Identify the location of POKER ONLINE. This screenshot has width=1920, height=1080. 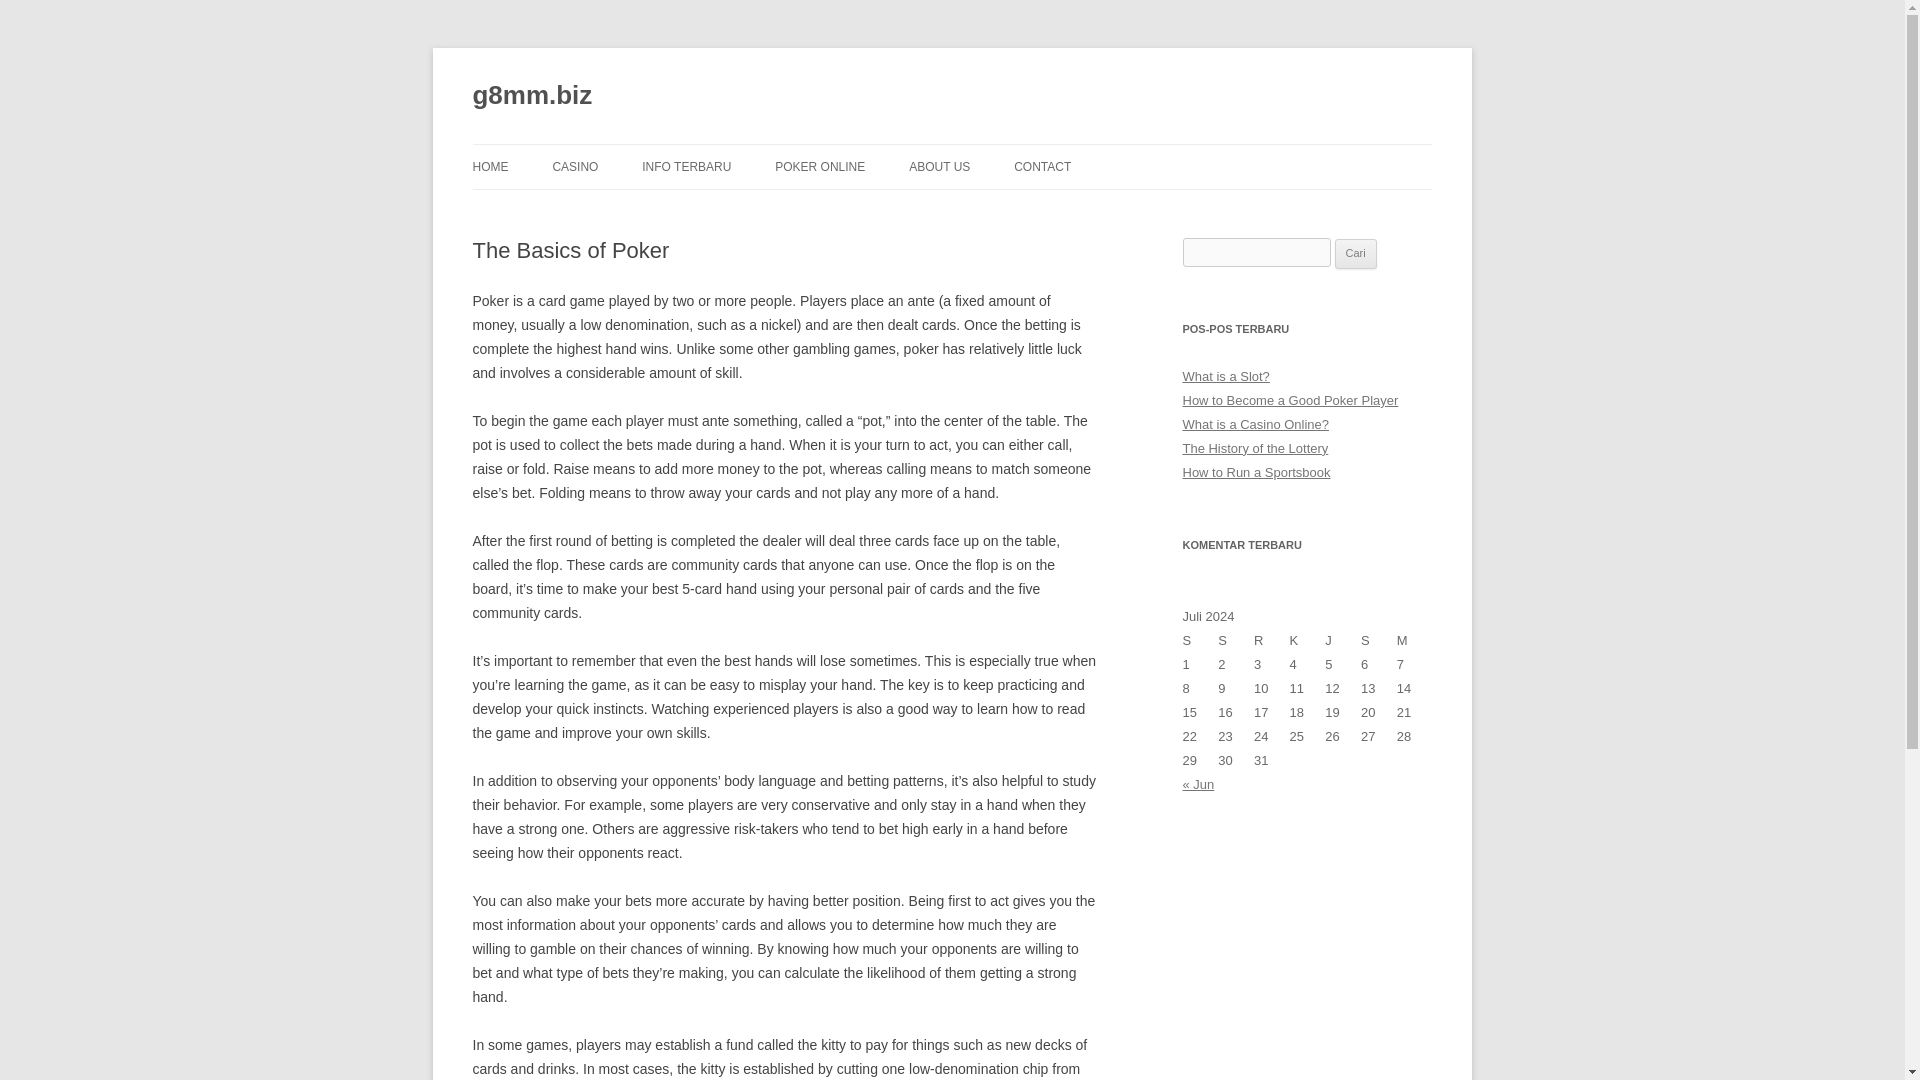
(820, 166).